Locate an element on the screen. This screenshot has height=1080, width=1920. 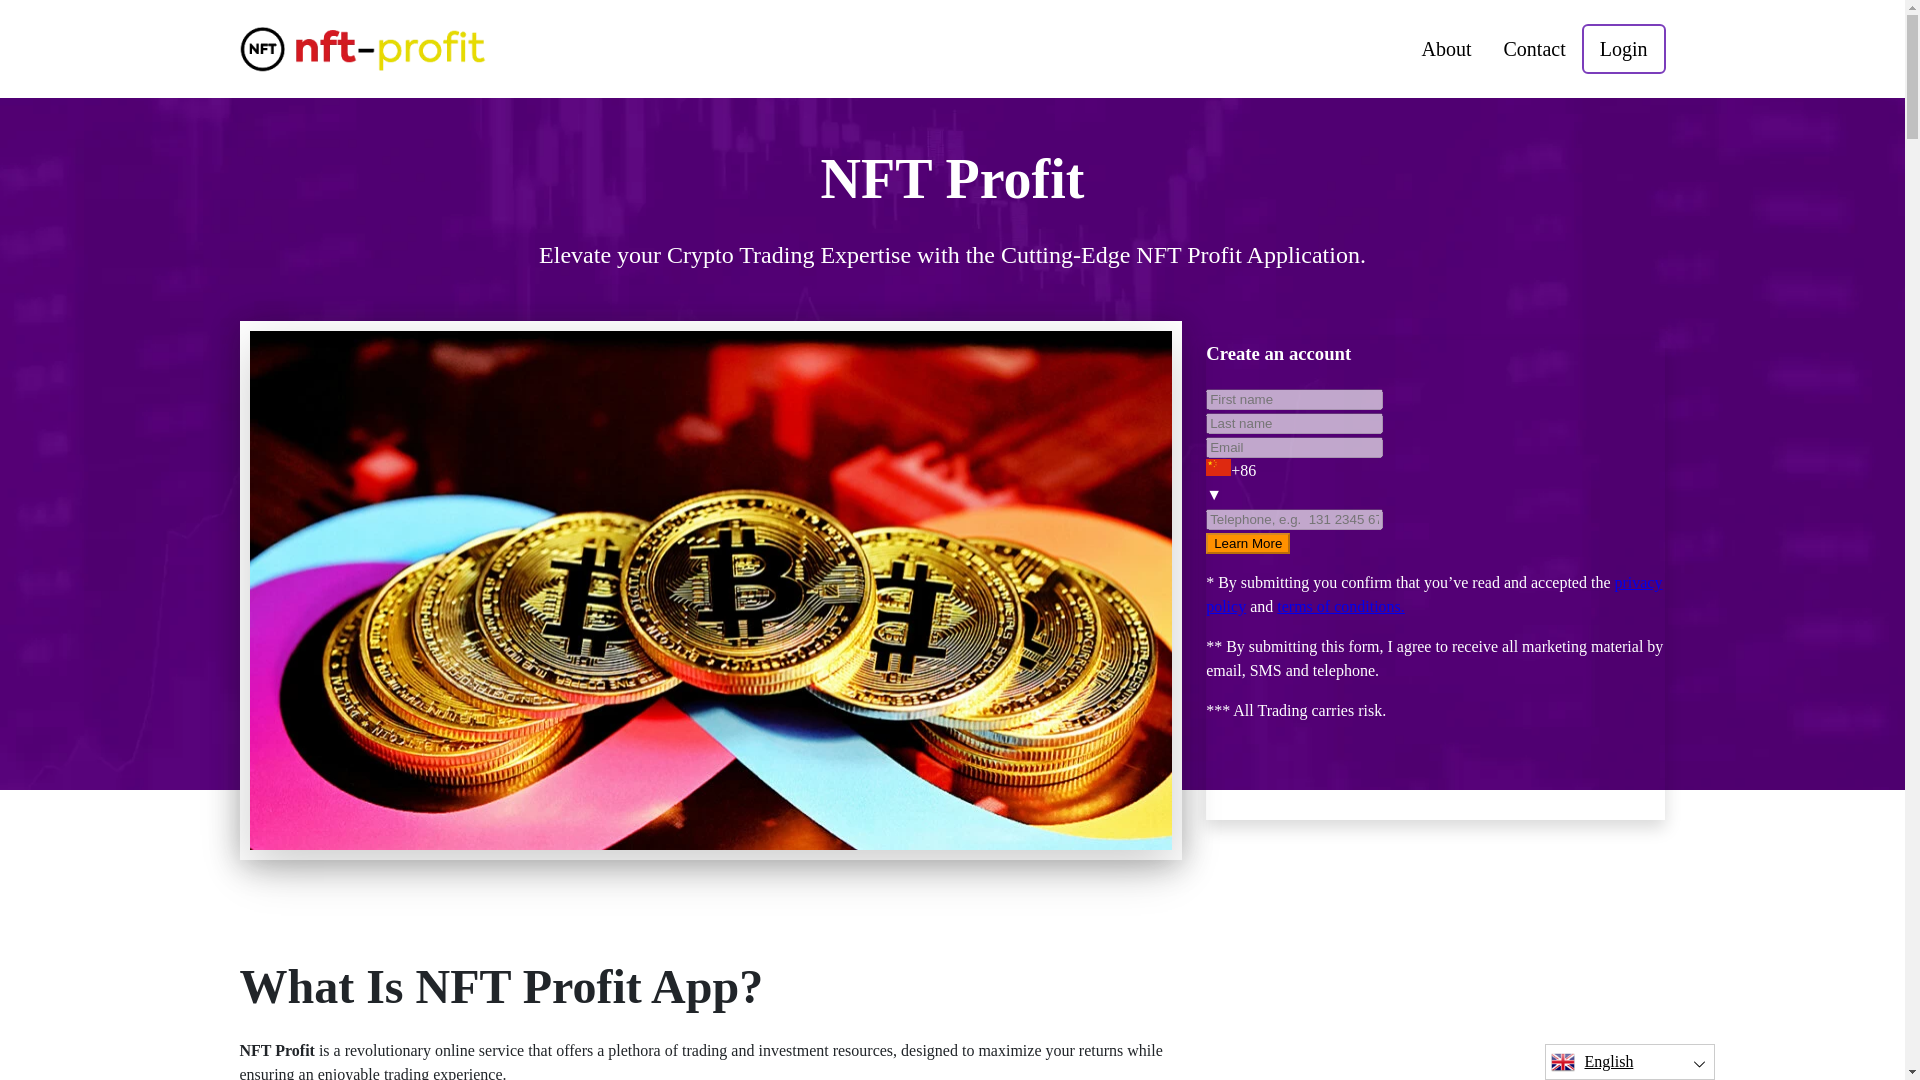
English is located at coordinates (1630, 1062).